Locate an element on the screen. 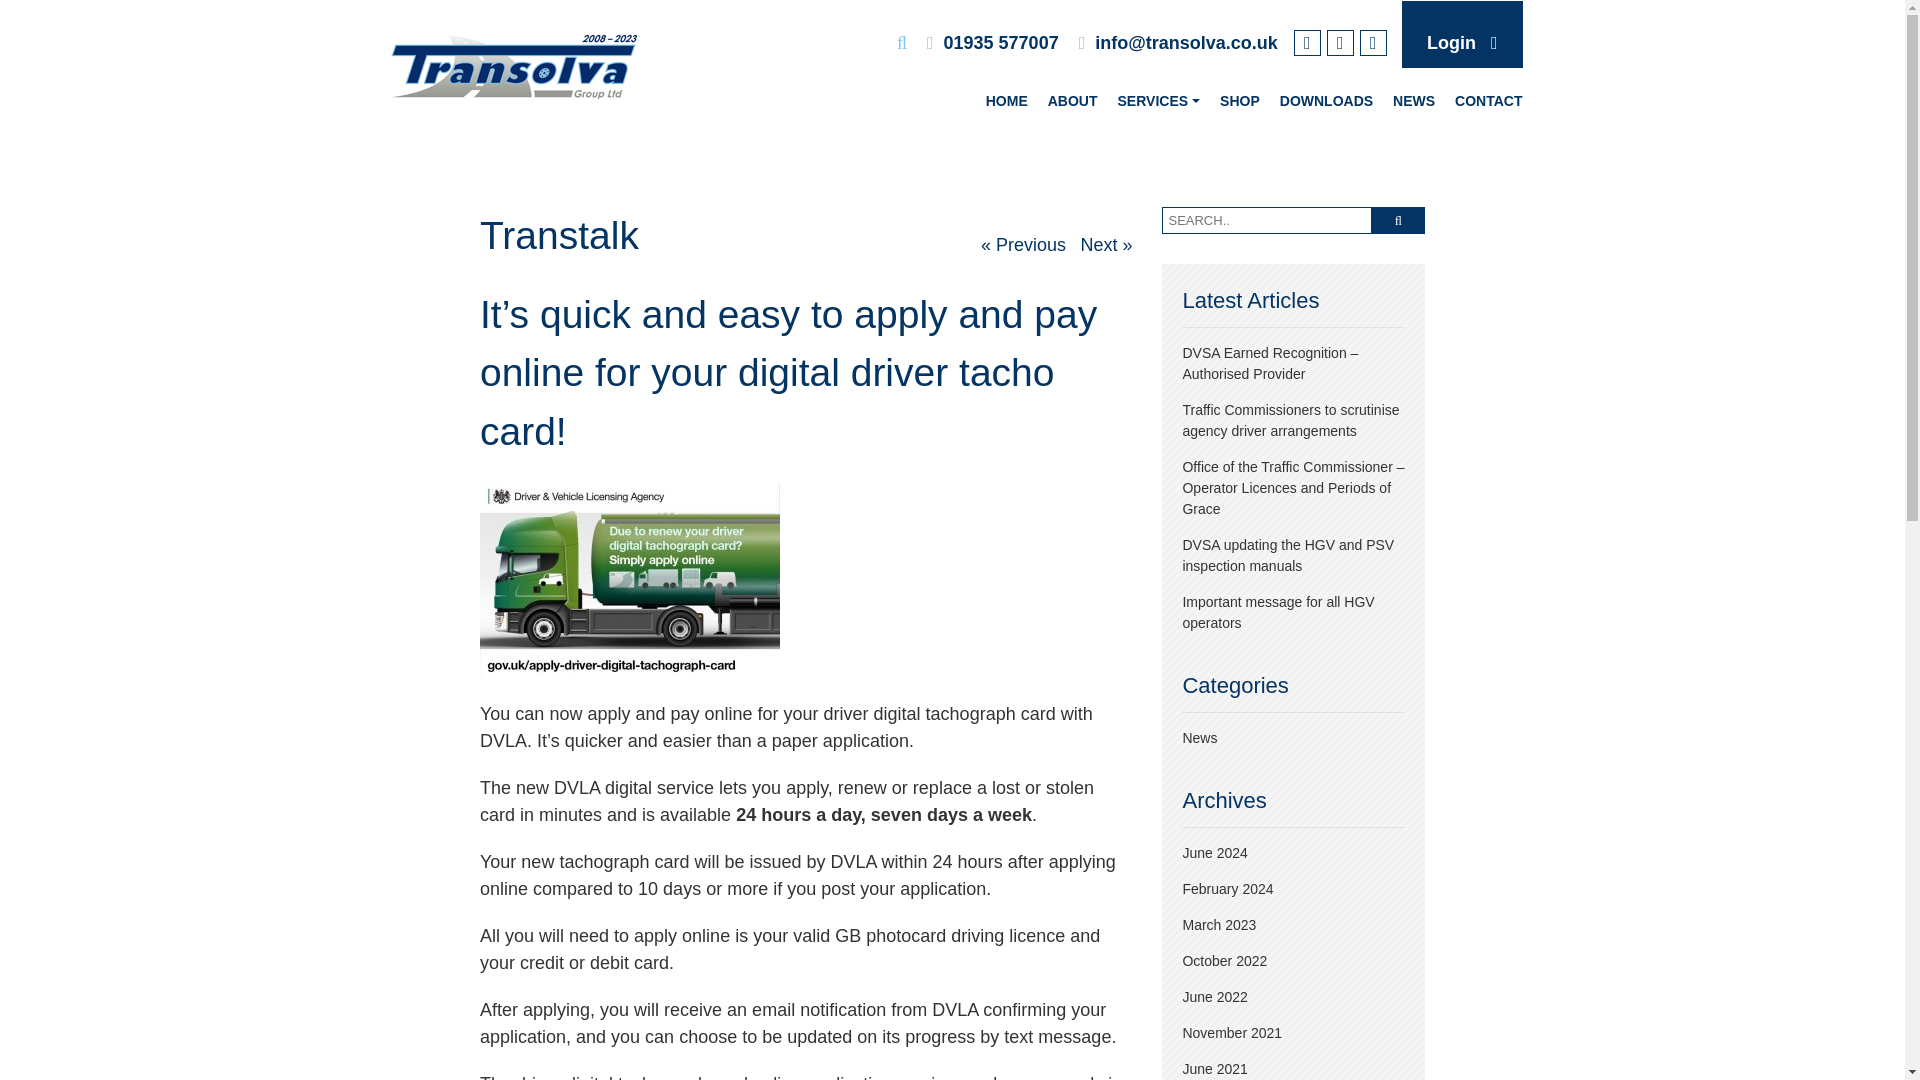  01935 577007 is located at coordinates (1002, 42).